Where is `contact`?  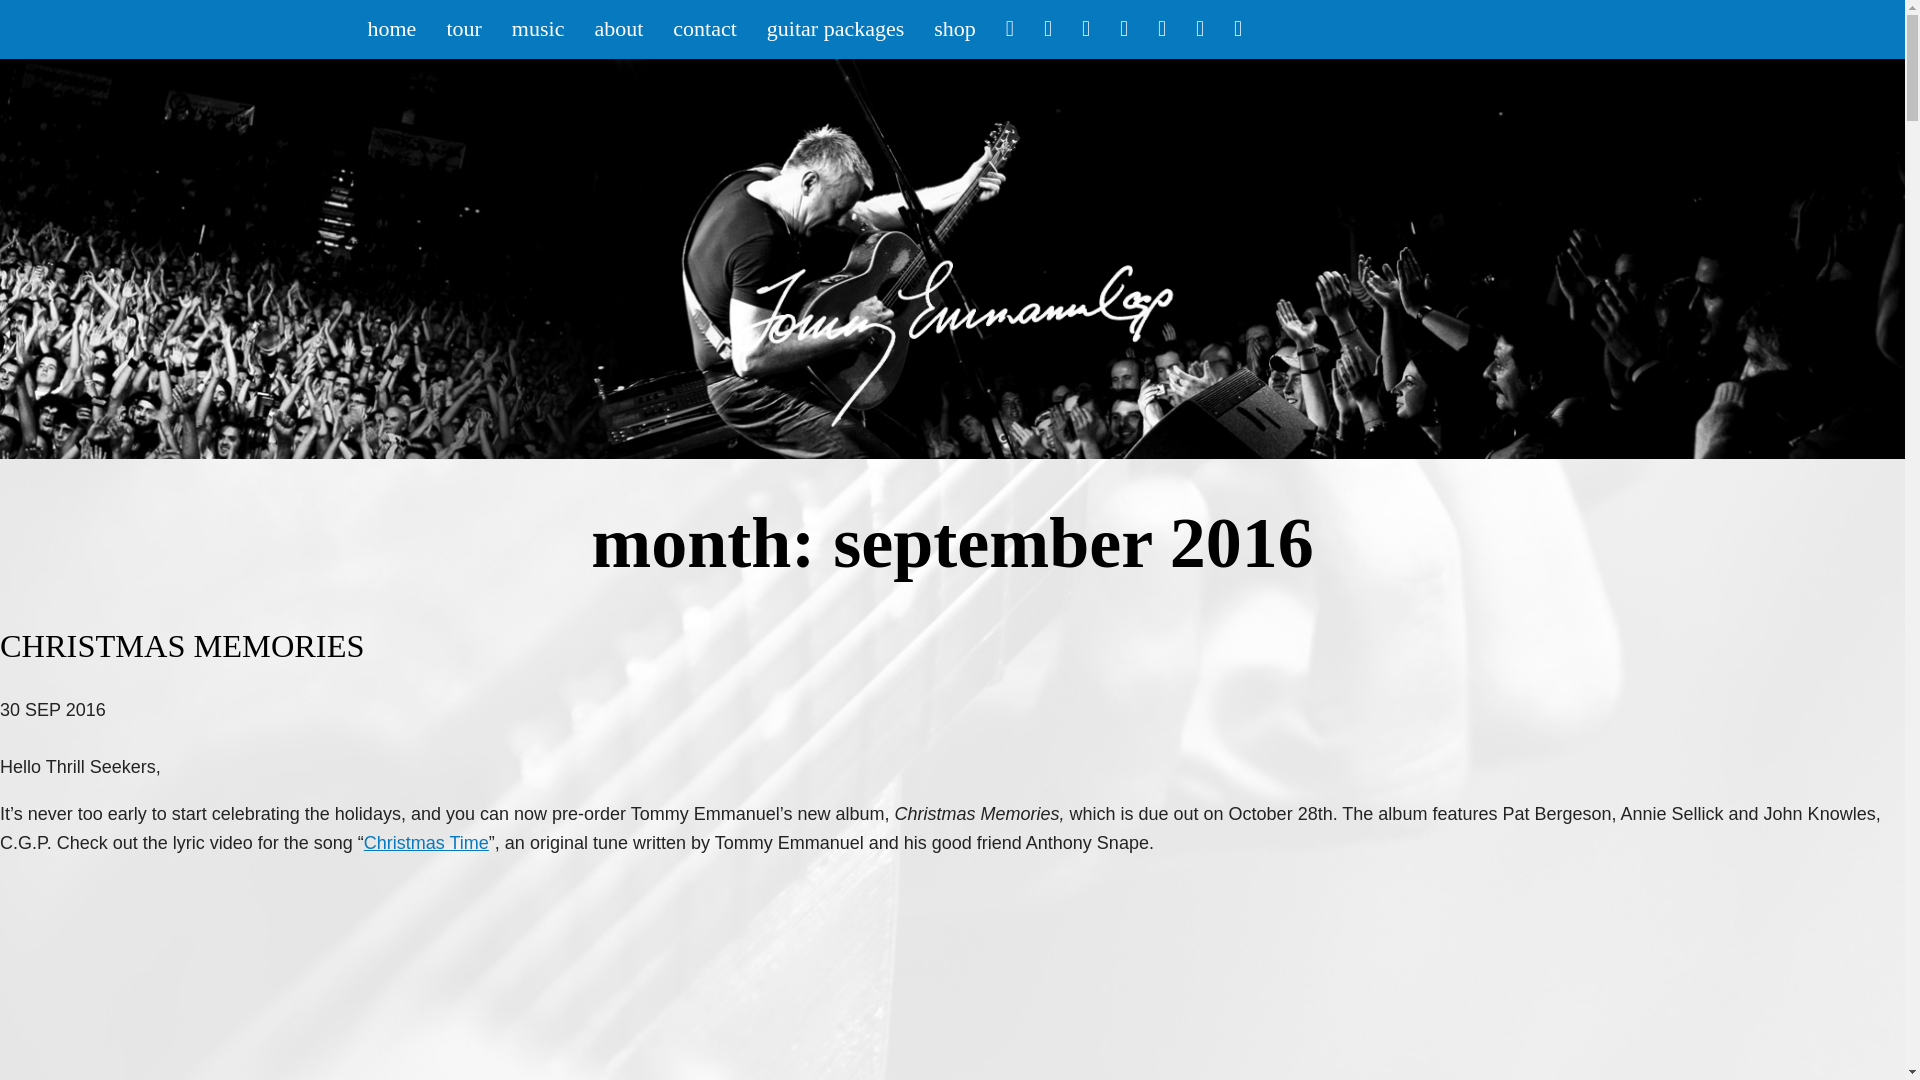 contact is located at coordinates (705, 30).